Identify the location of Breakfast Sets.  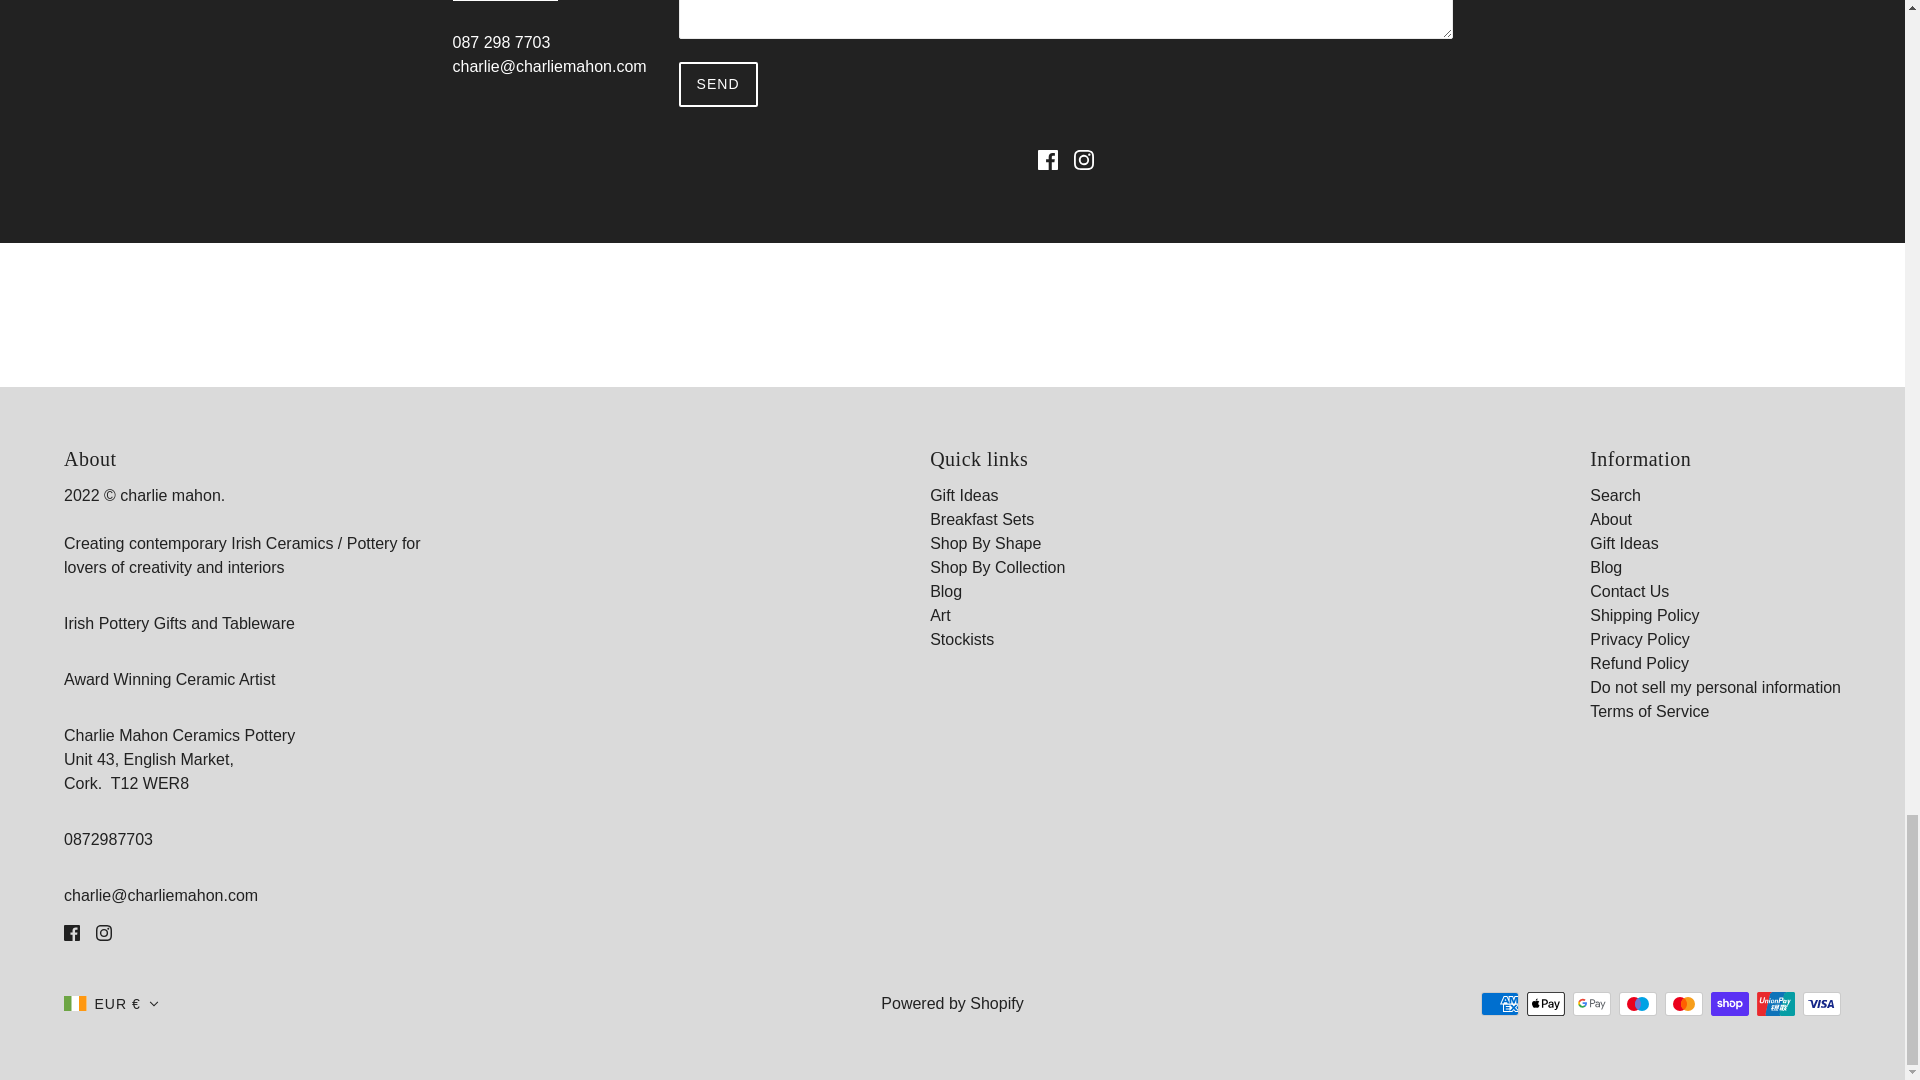
(982, 519).